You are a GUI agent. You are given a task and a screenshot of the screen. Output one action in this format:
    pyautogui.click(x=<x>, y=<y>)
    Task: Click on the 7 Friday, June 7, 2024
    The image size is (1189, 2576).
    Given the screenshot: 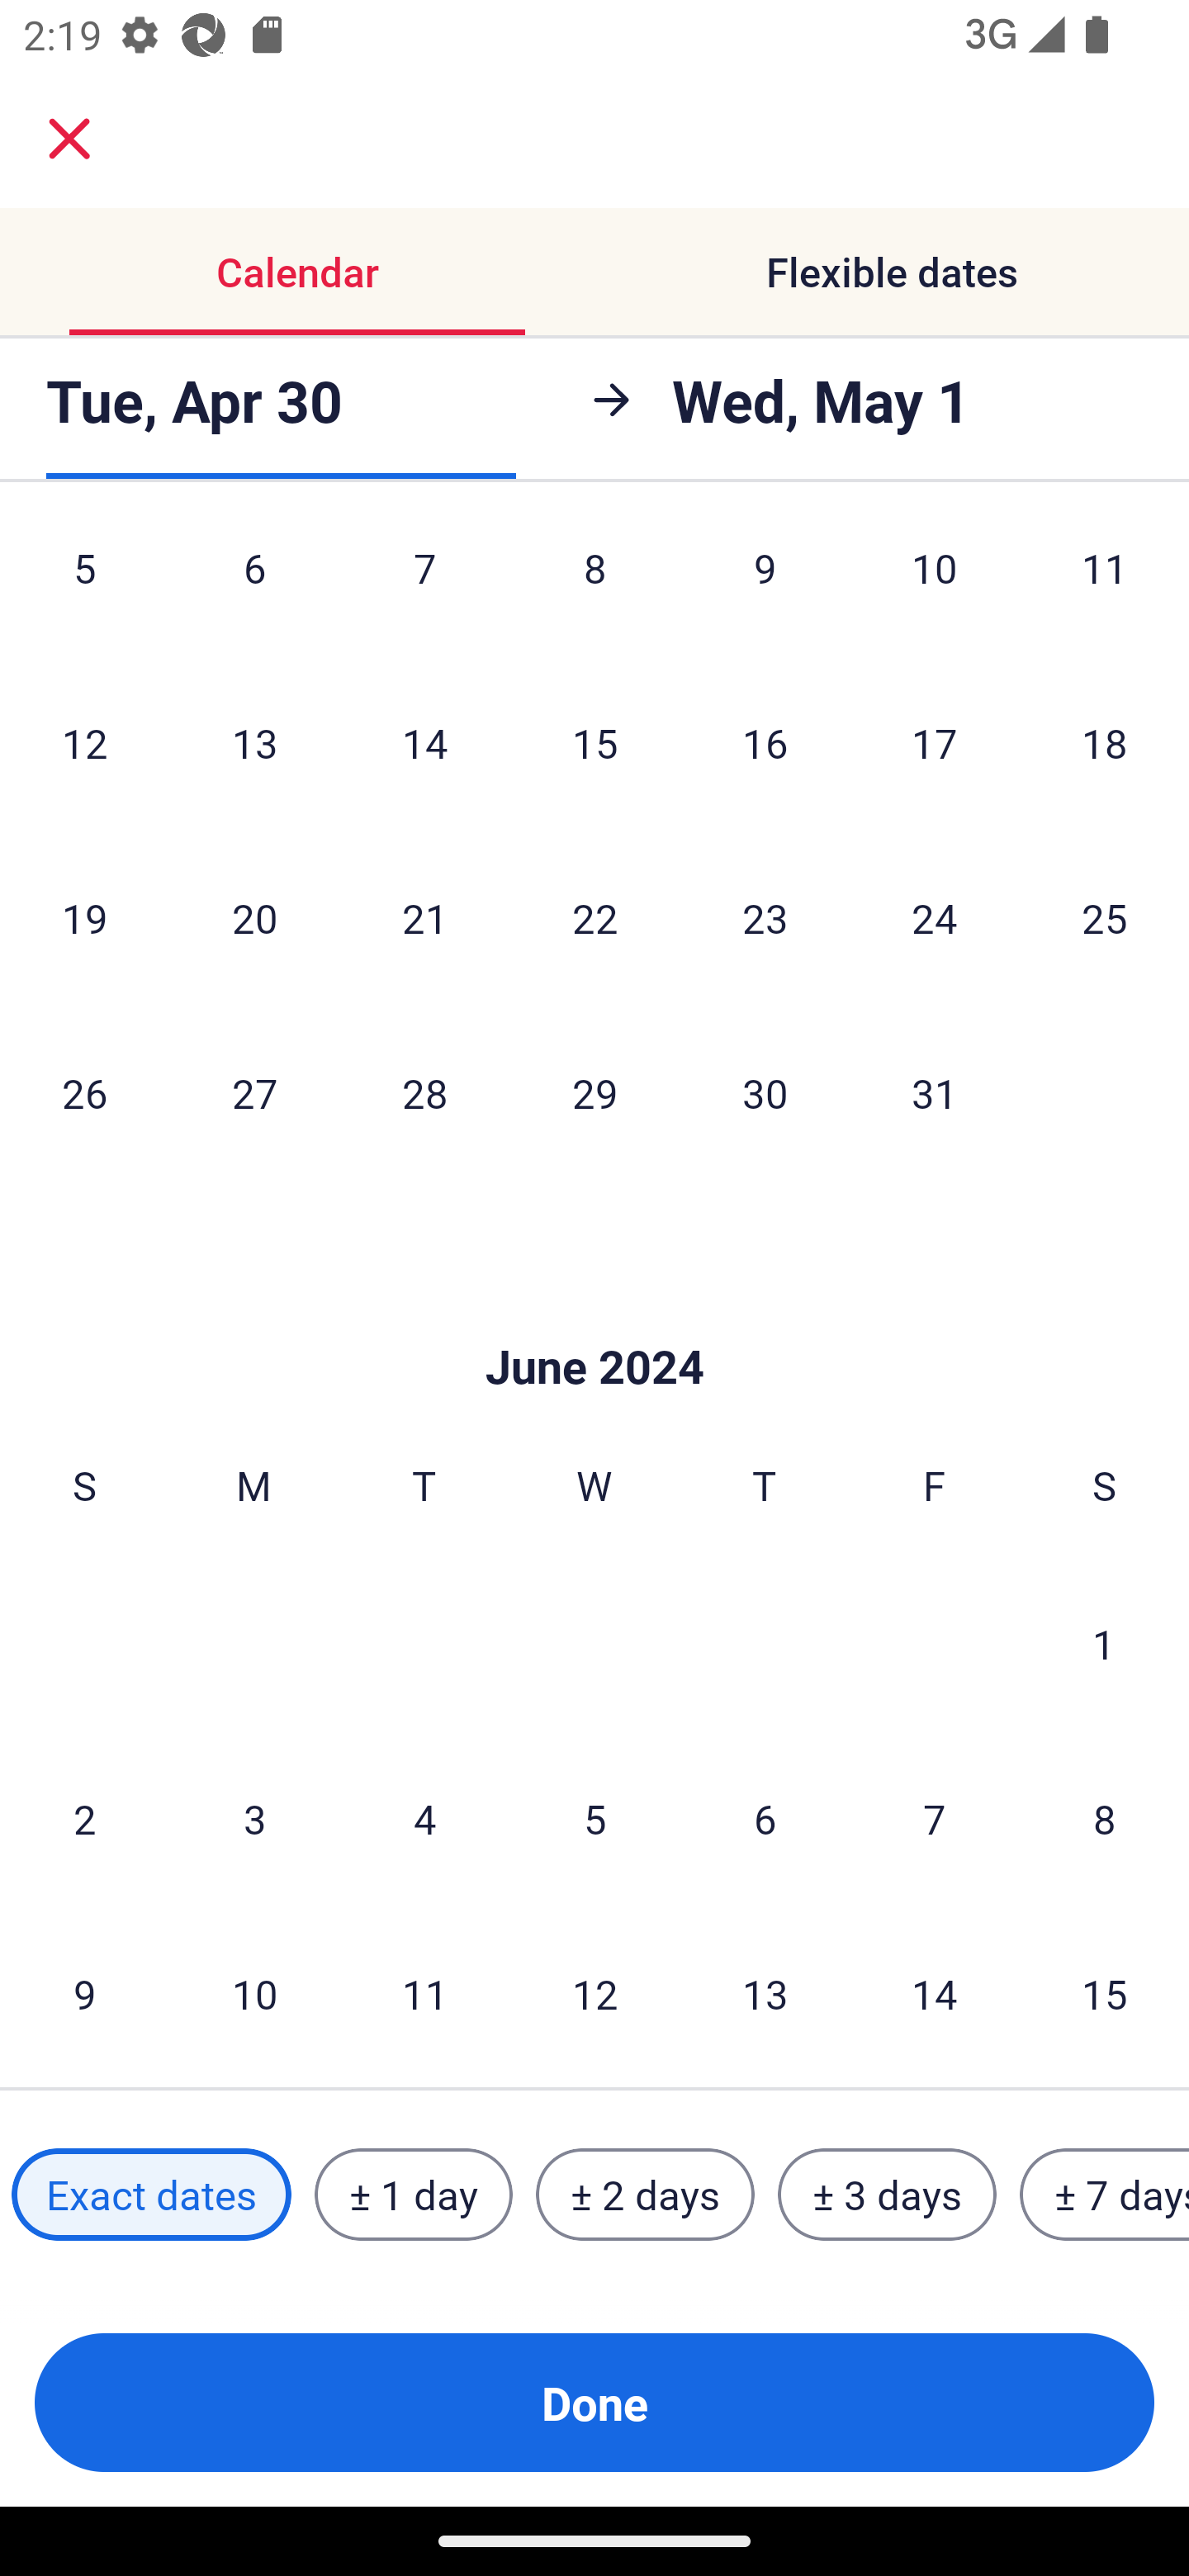 What is the action you would take?
    pyautogui.click(x=935, y=1818)
    